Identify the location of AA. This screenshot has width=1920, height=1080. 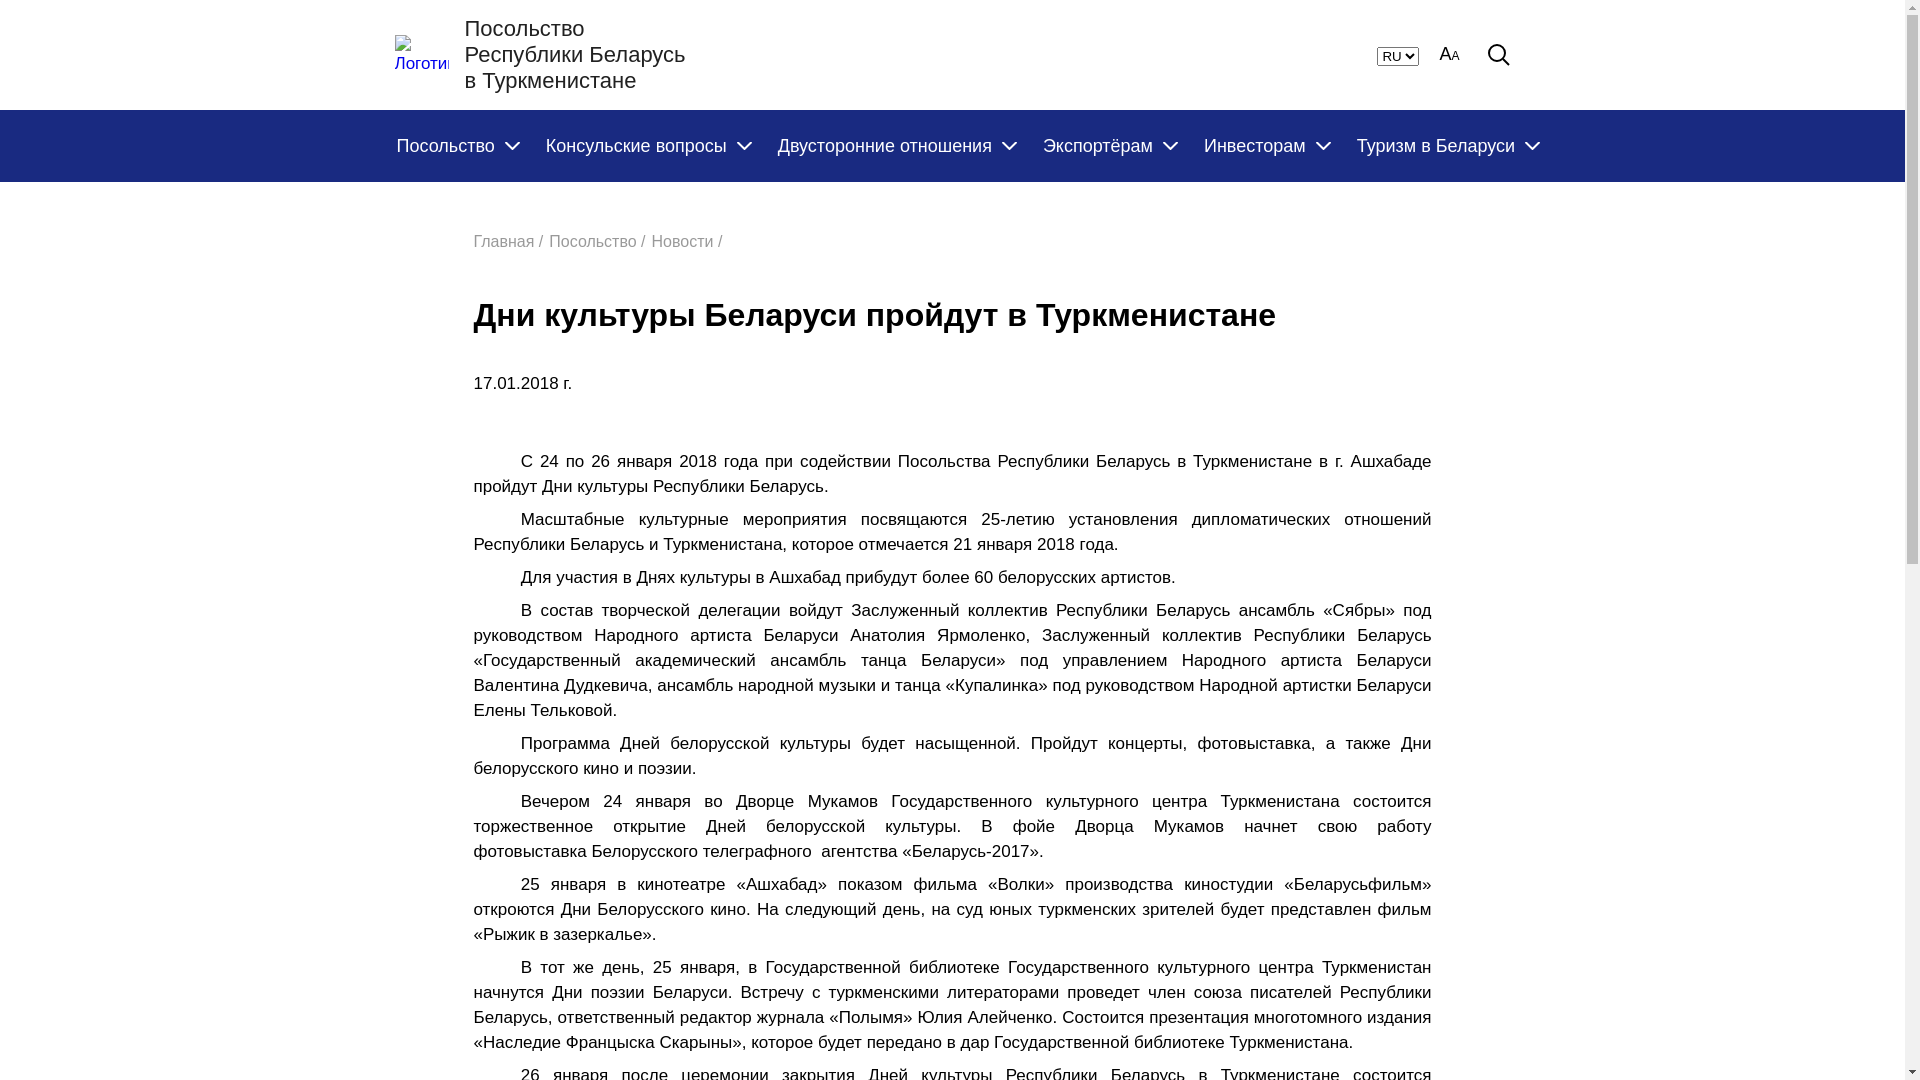
(1449, 55).